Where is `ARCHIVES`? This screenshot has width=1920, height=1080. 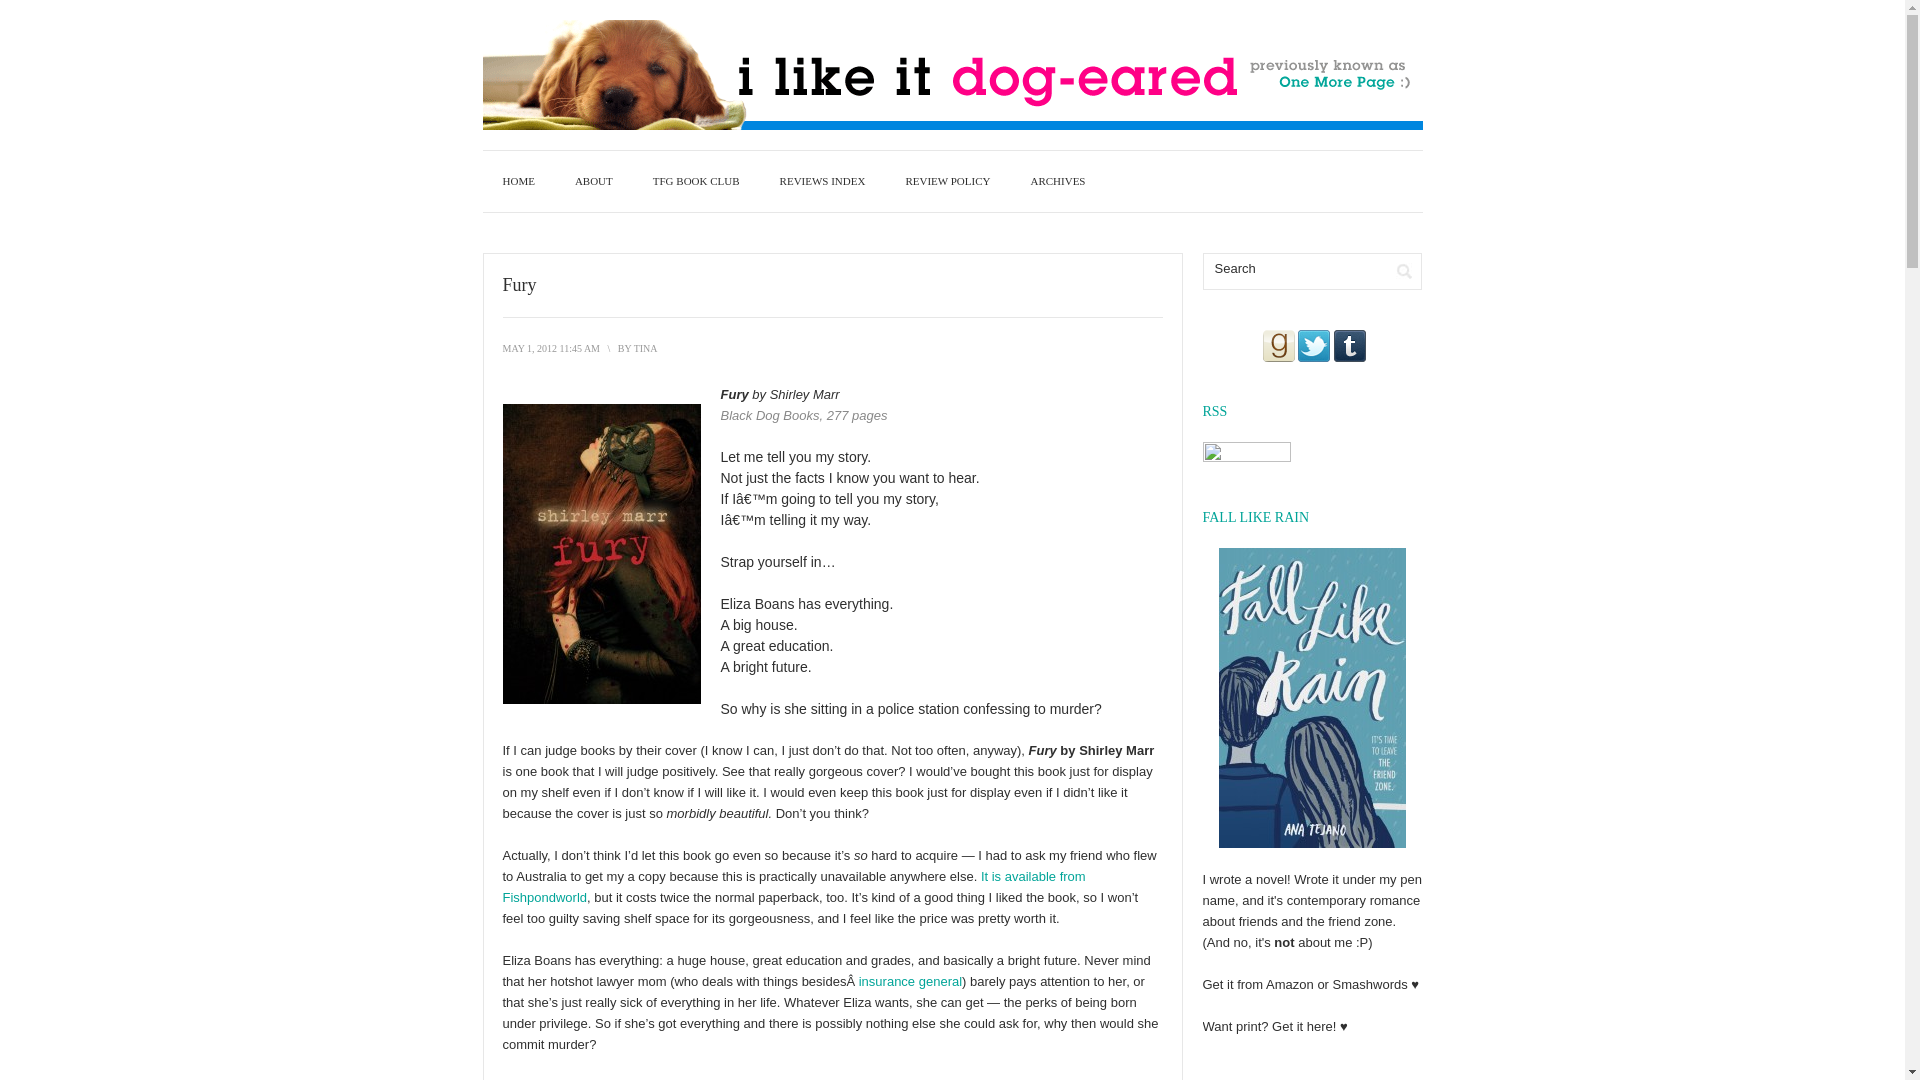
ARCHIVES is located at coordinates (1057, 181).